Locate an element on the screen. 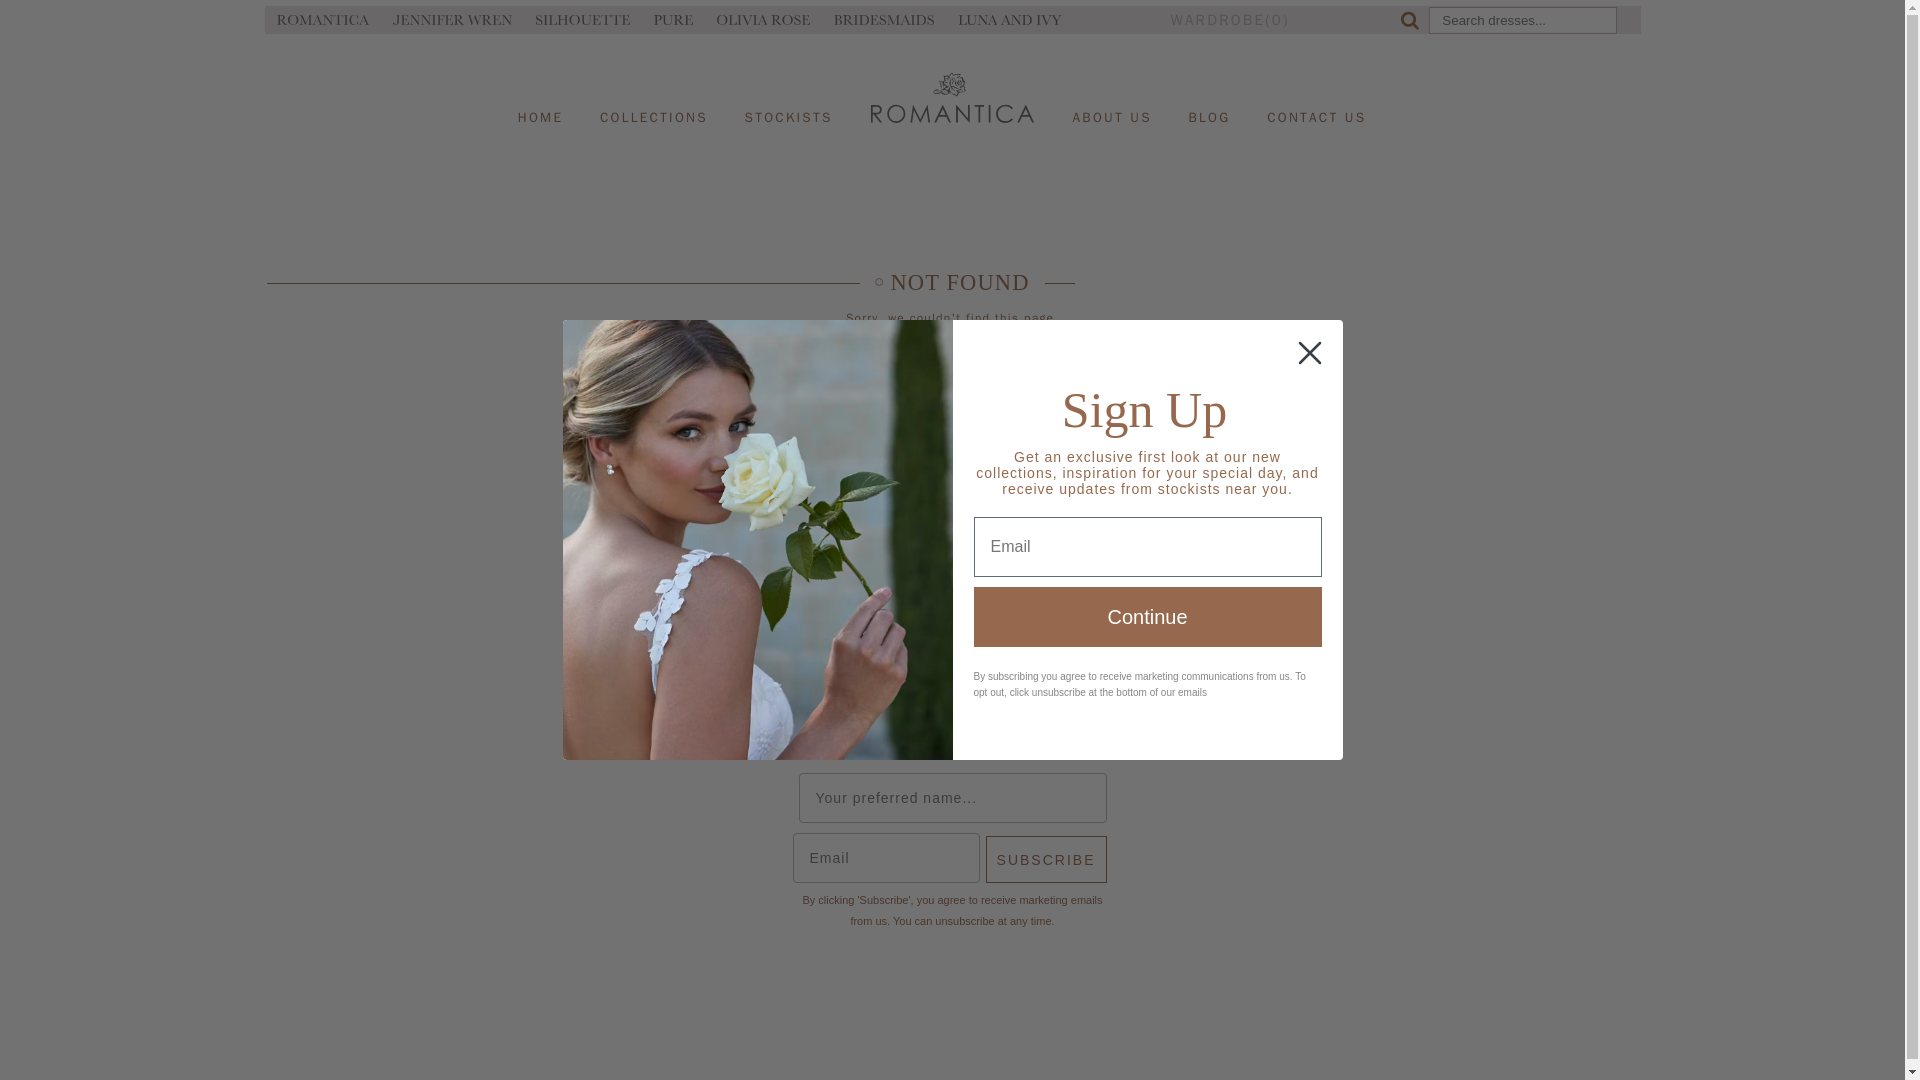 The image size is (1920, 1080). BACK TO HOME is located at coordinates (952, 353).